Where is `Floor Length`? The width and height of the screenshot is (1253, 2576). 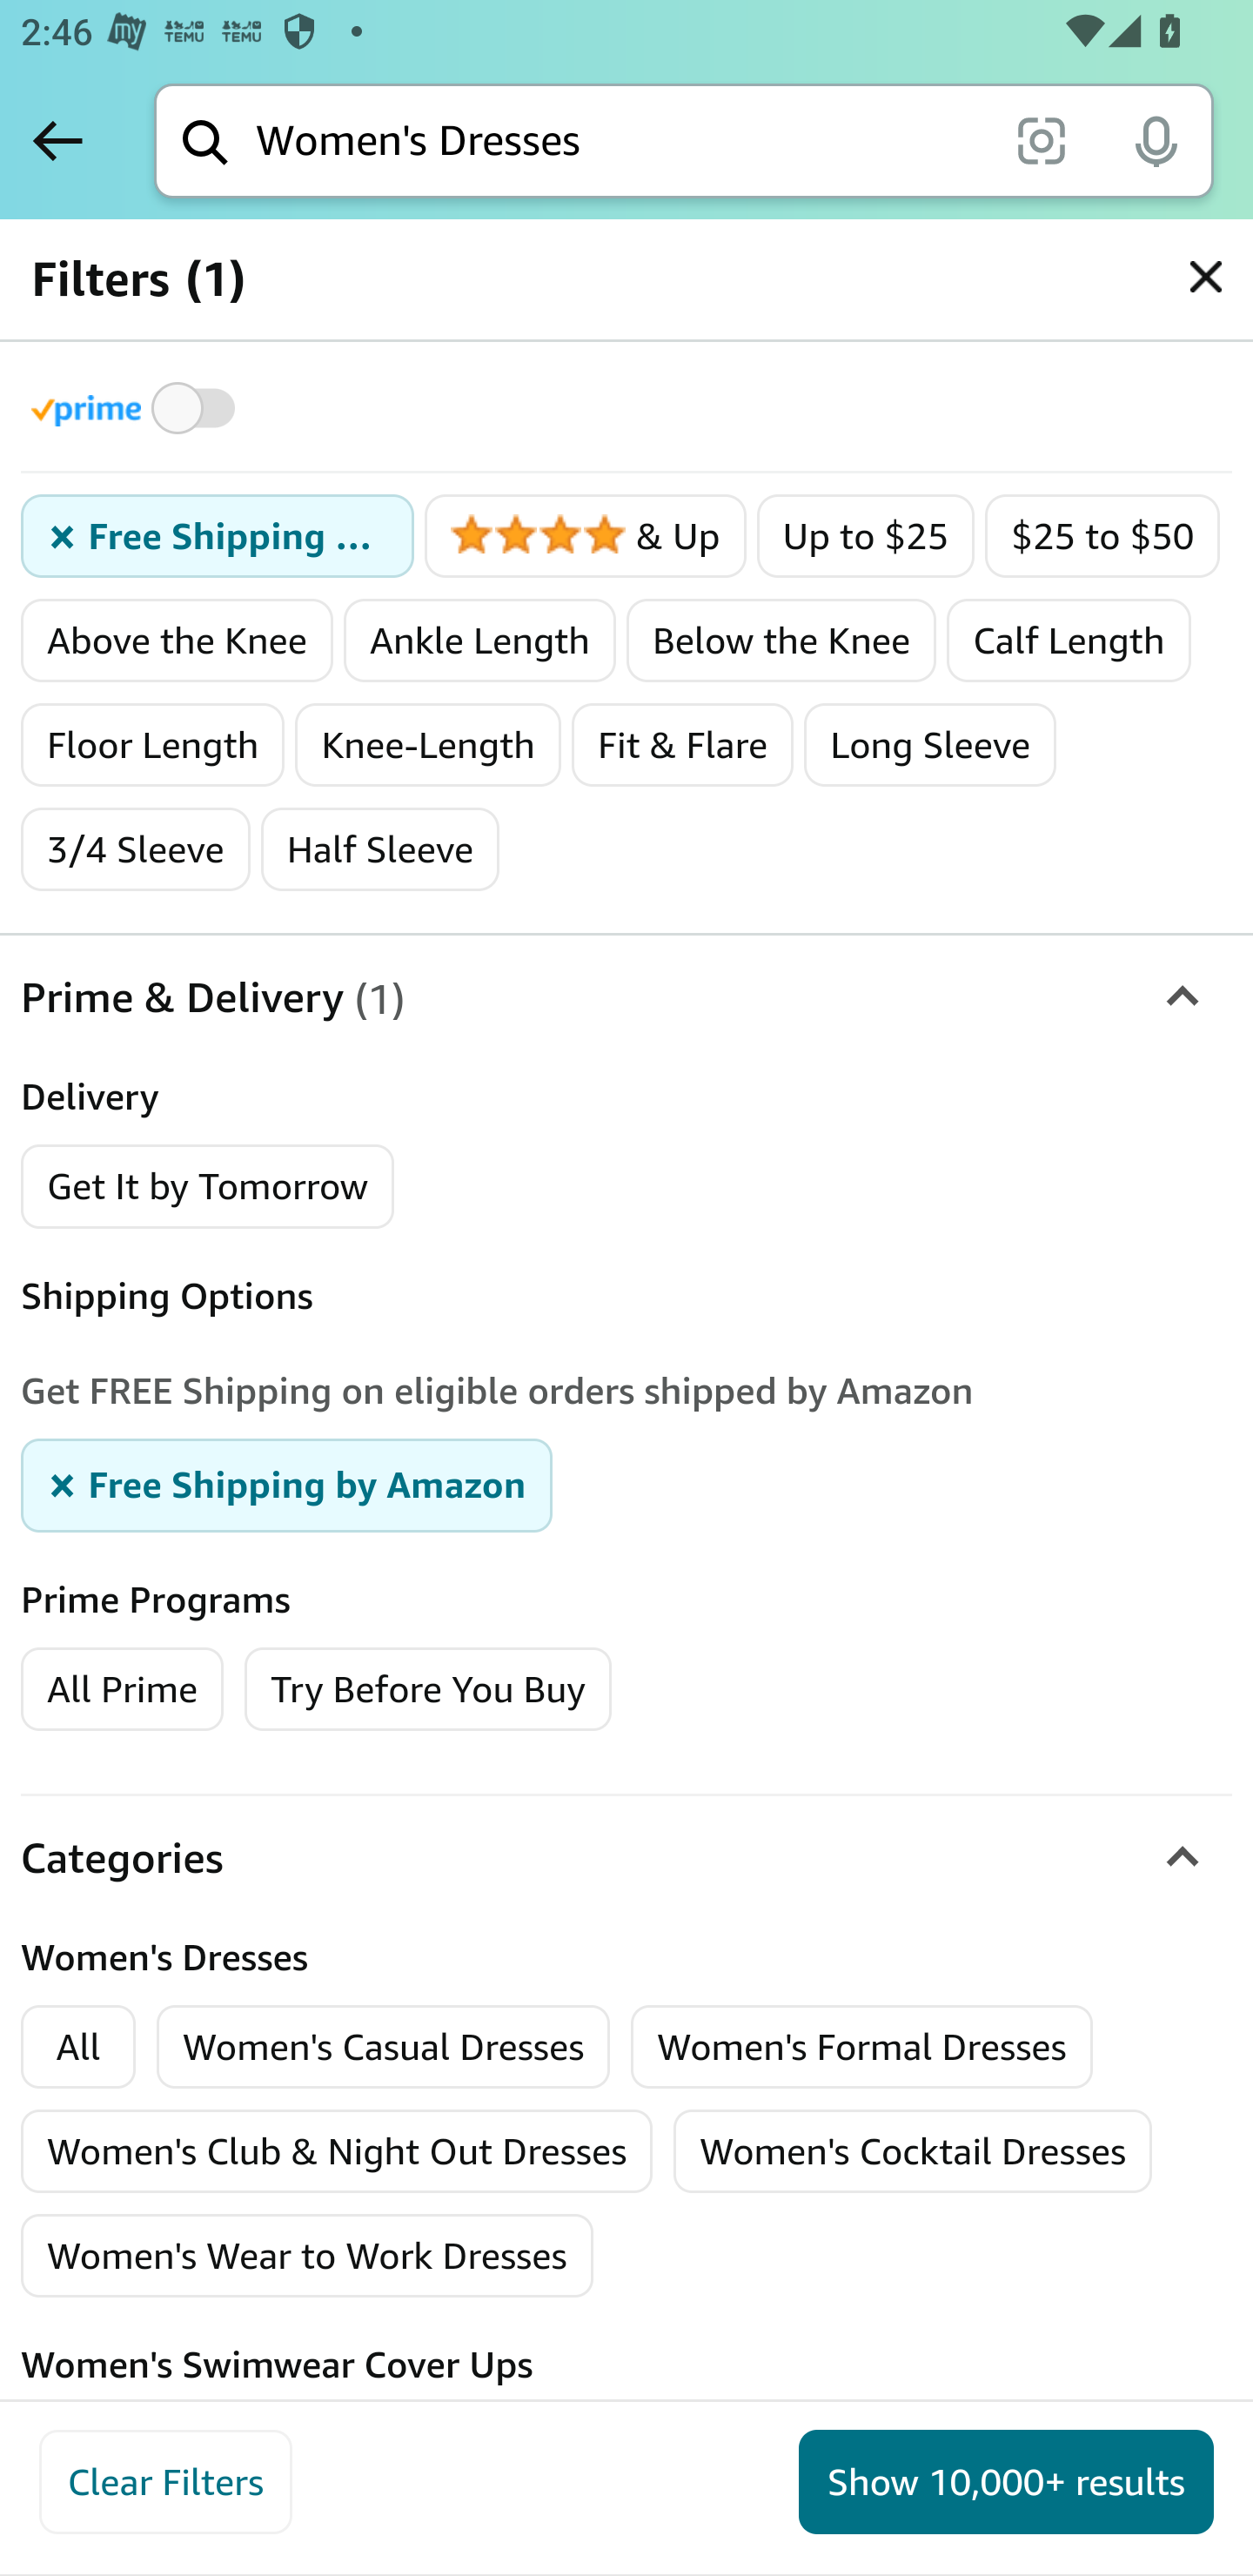
Floor Length is located at coordinates (153, 745).